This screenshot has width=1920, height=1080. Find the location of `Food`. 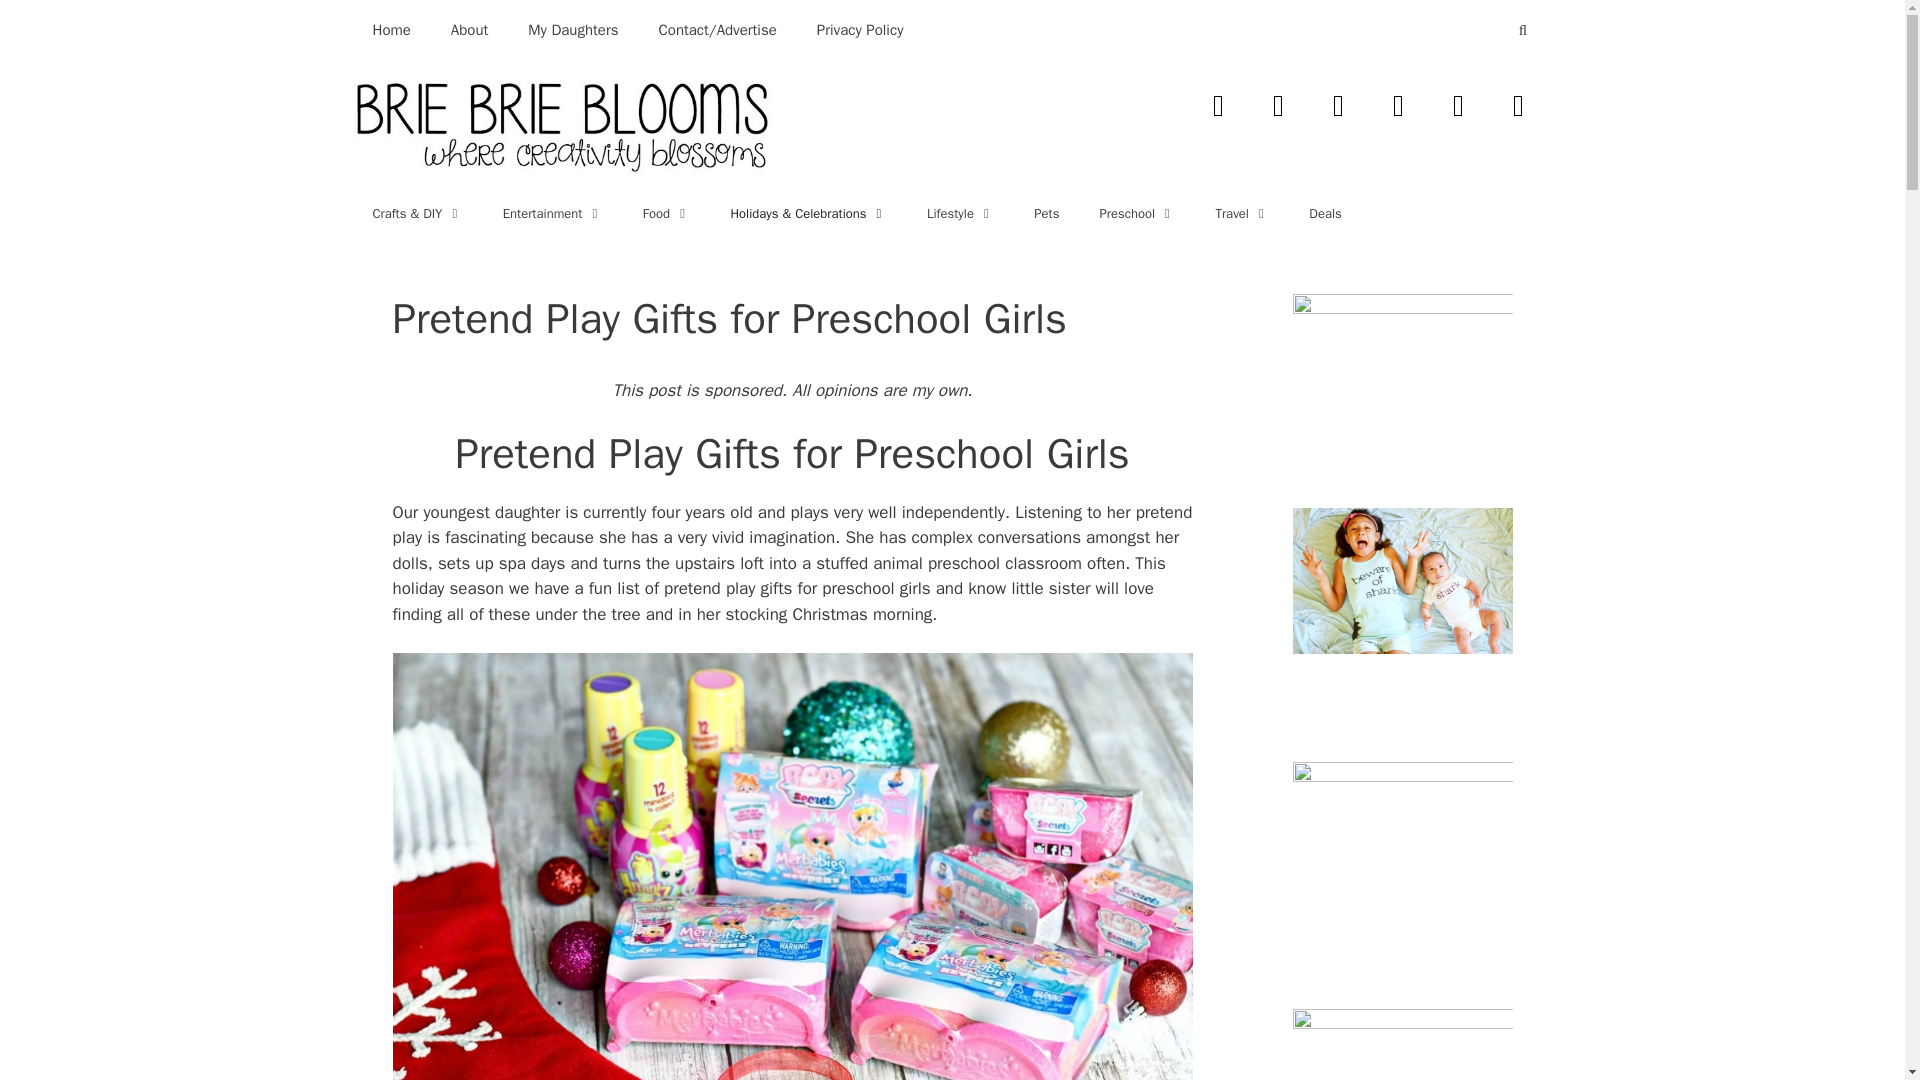

Food is located at coordinates (666, 214).